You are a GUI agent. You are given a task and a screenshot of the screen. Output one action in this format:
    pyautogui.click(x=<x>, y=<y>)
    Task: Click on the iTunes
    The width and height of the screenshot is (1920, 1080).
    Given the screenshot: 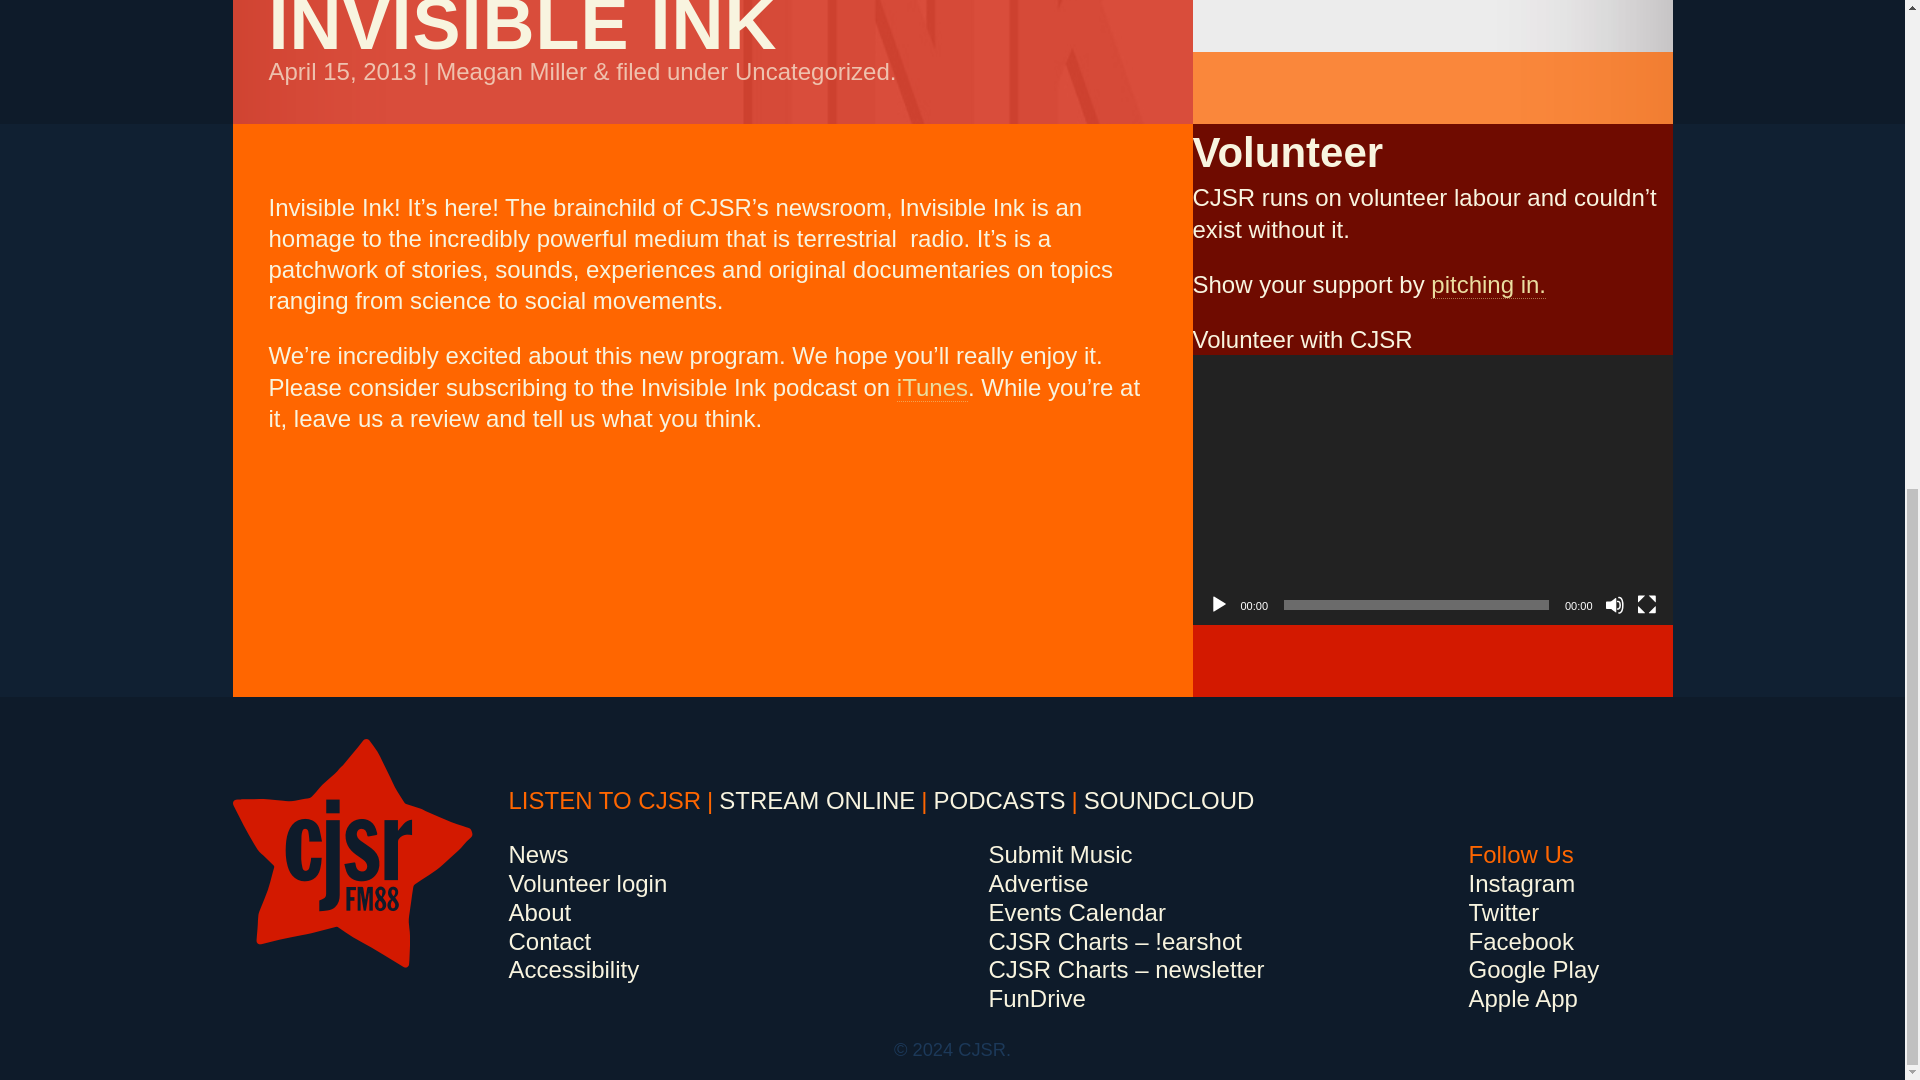 What is the action you would take?
    pyautogui.click(x=932, y=386)
    